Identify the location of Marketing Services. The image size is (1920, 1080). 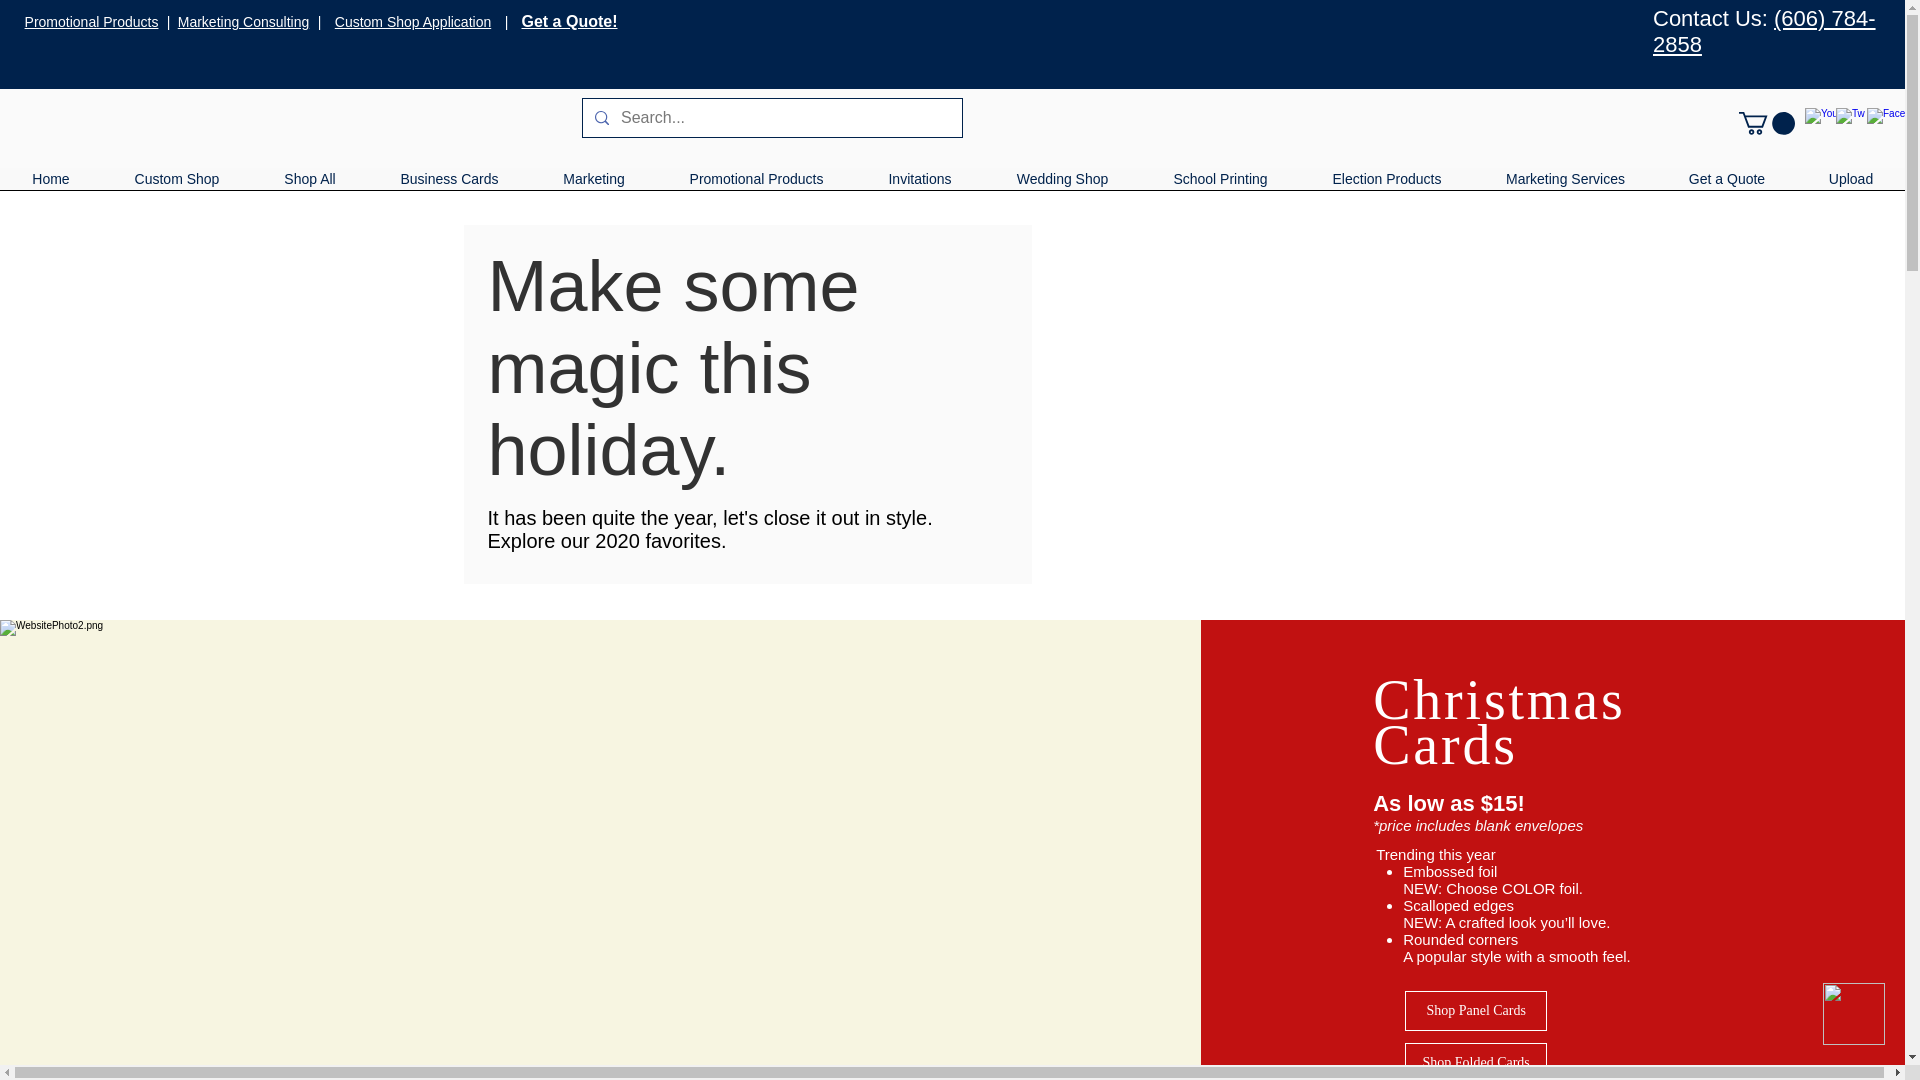
(1565, 186).